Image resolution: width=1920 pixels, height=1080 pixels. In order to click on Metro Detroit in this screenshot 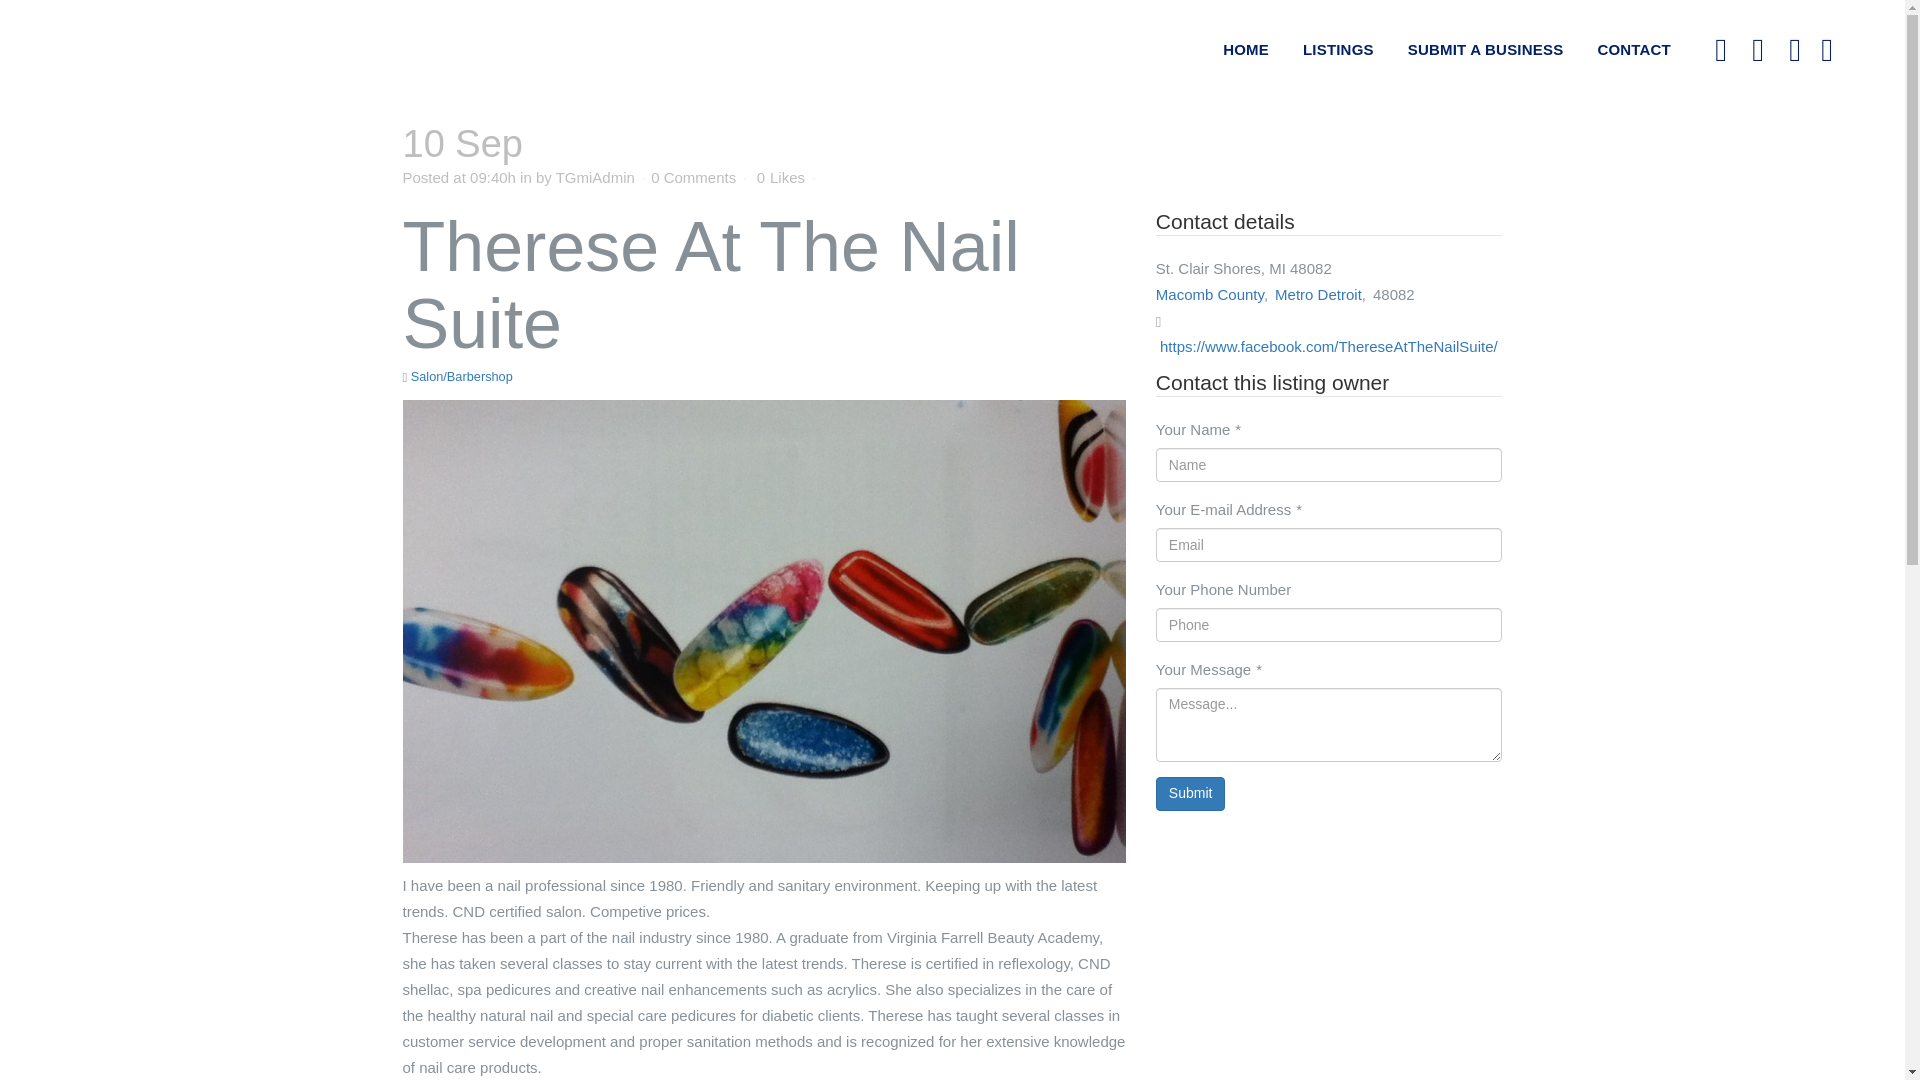, I will do `click(1318, 294)`.